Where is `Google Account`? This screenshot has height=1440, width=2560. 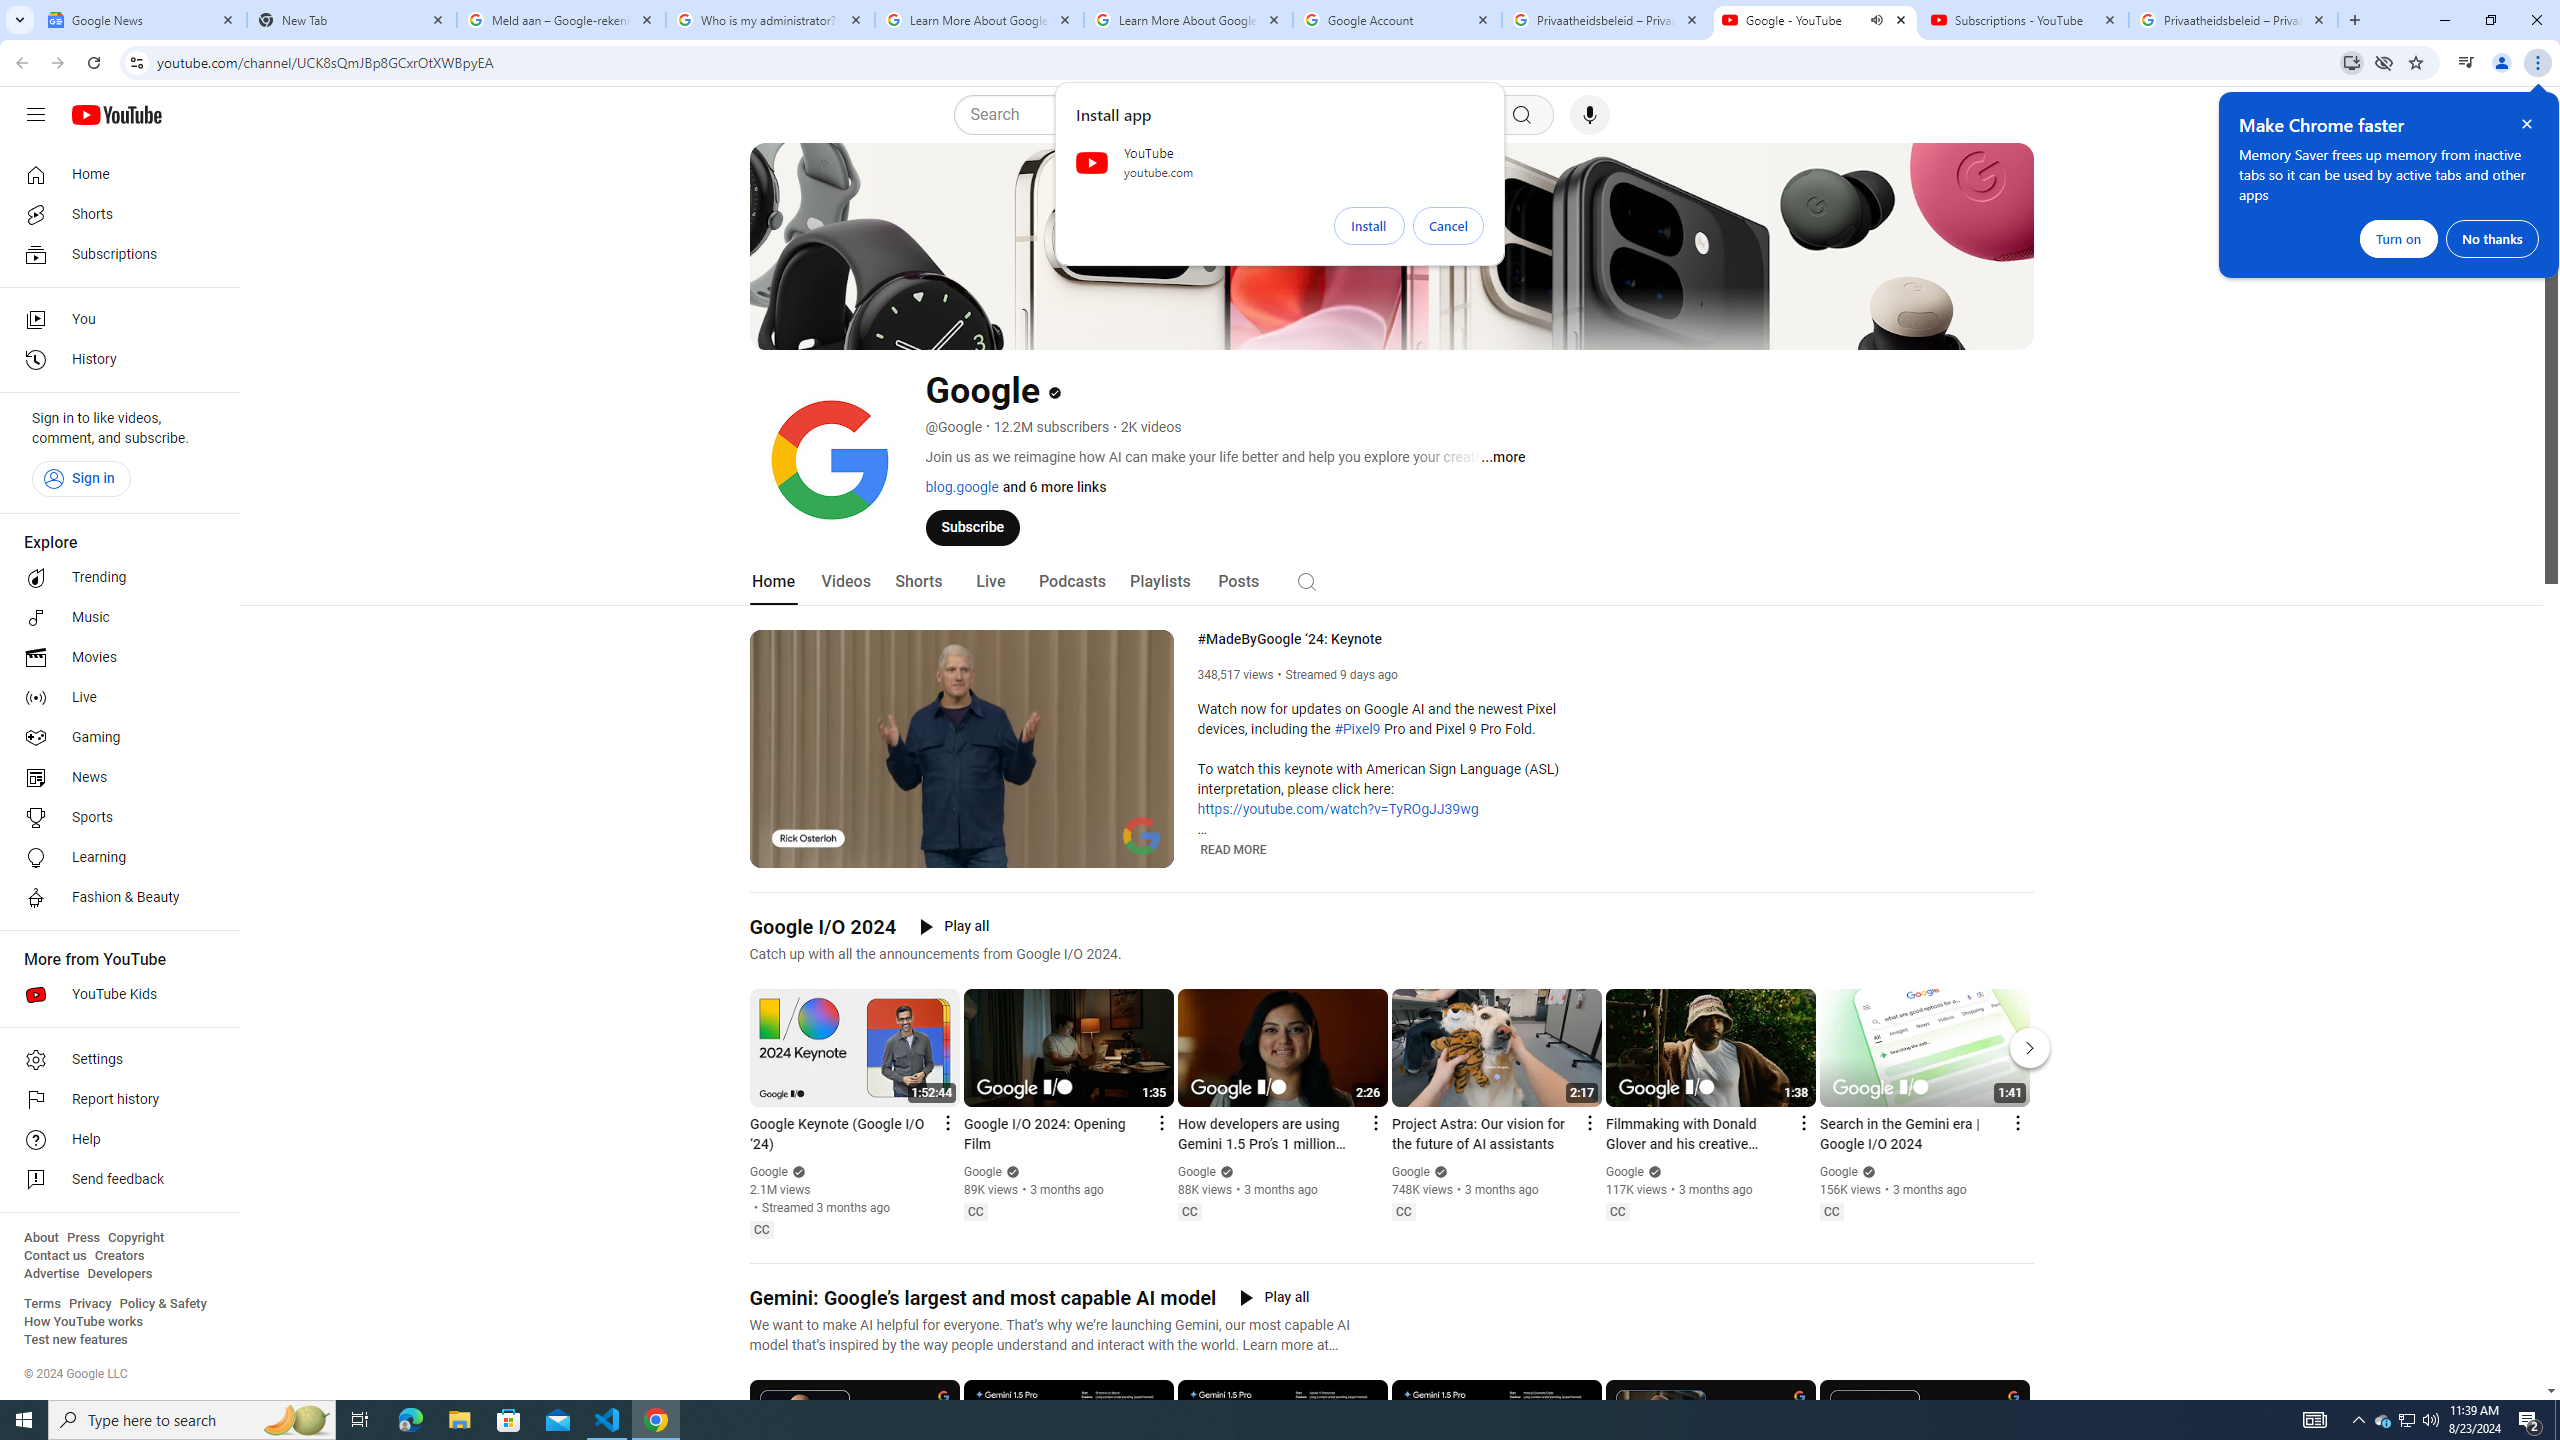 Google Account is located at coordinates (1398, 20).